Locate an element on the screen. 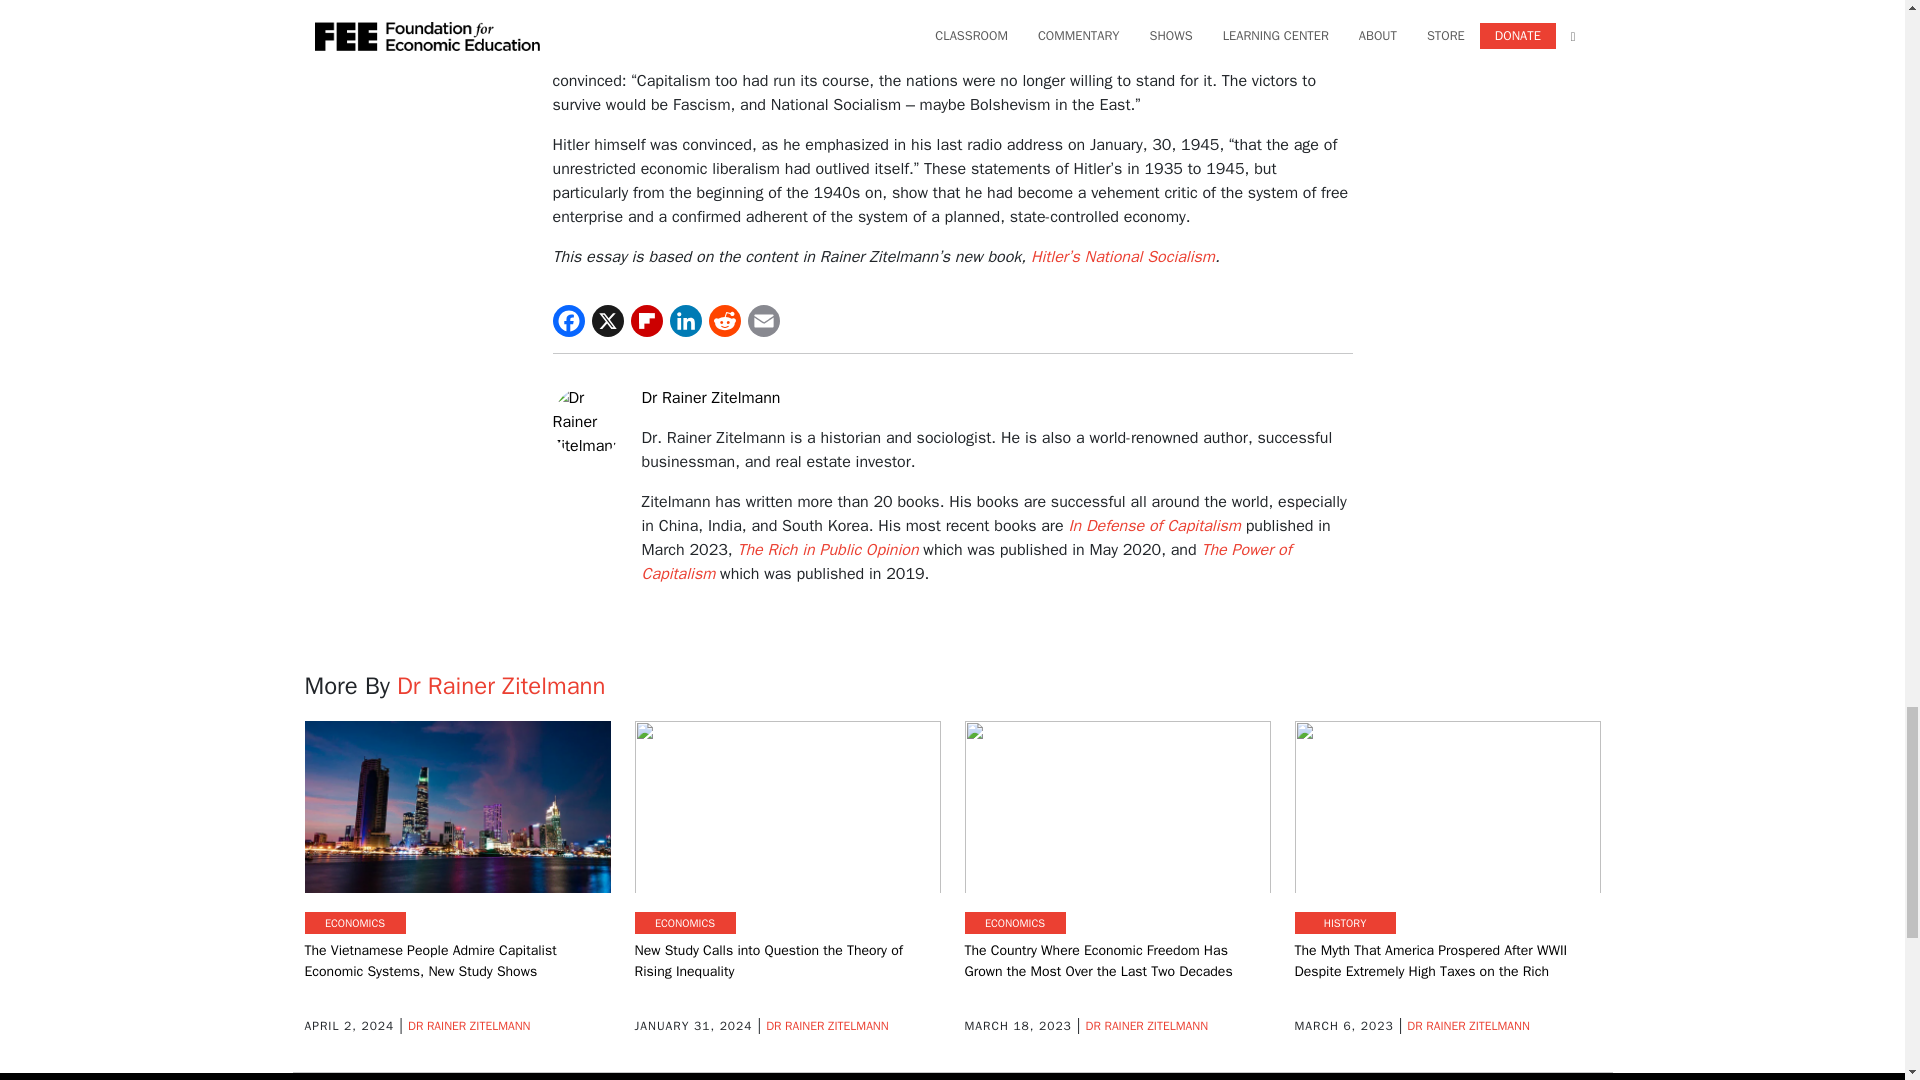  Flipboard is located at coordinates (646, 320).